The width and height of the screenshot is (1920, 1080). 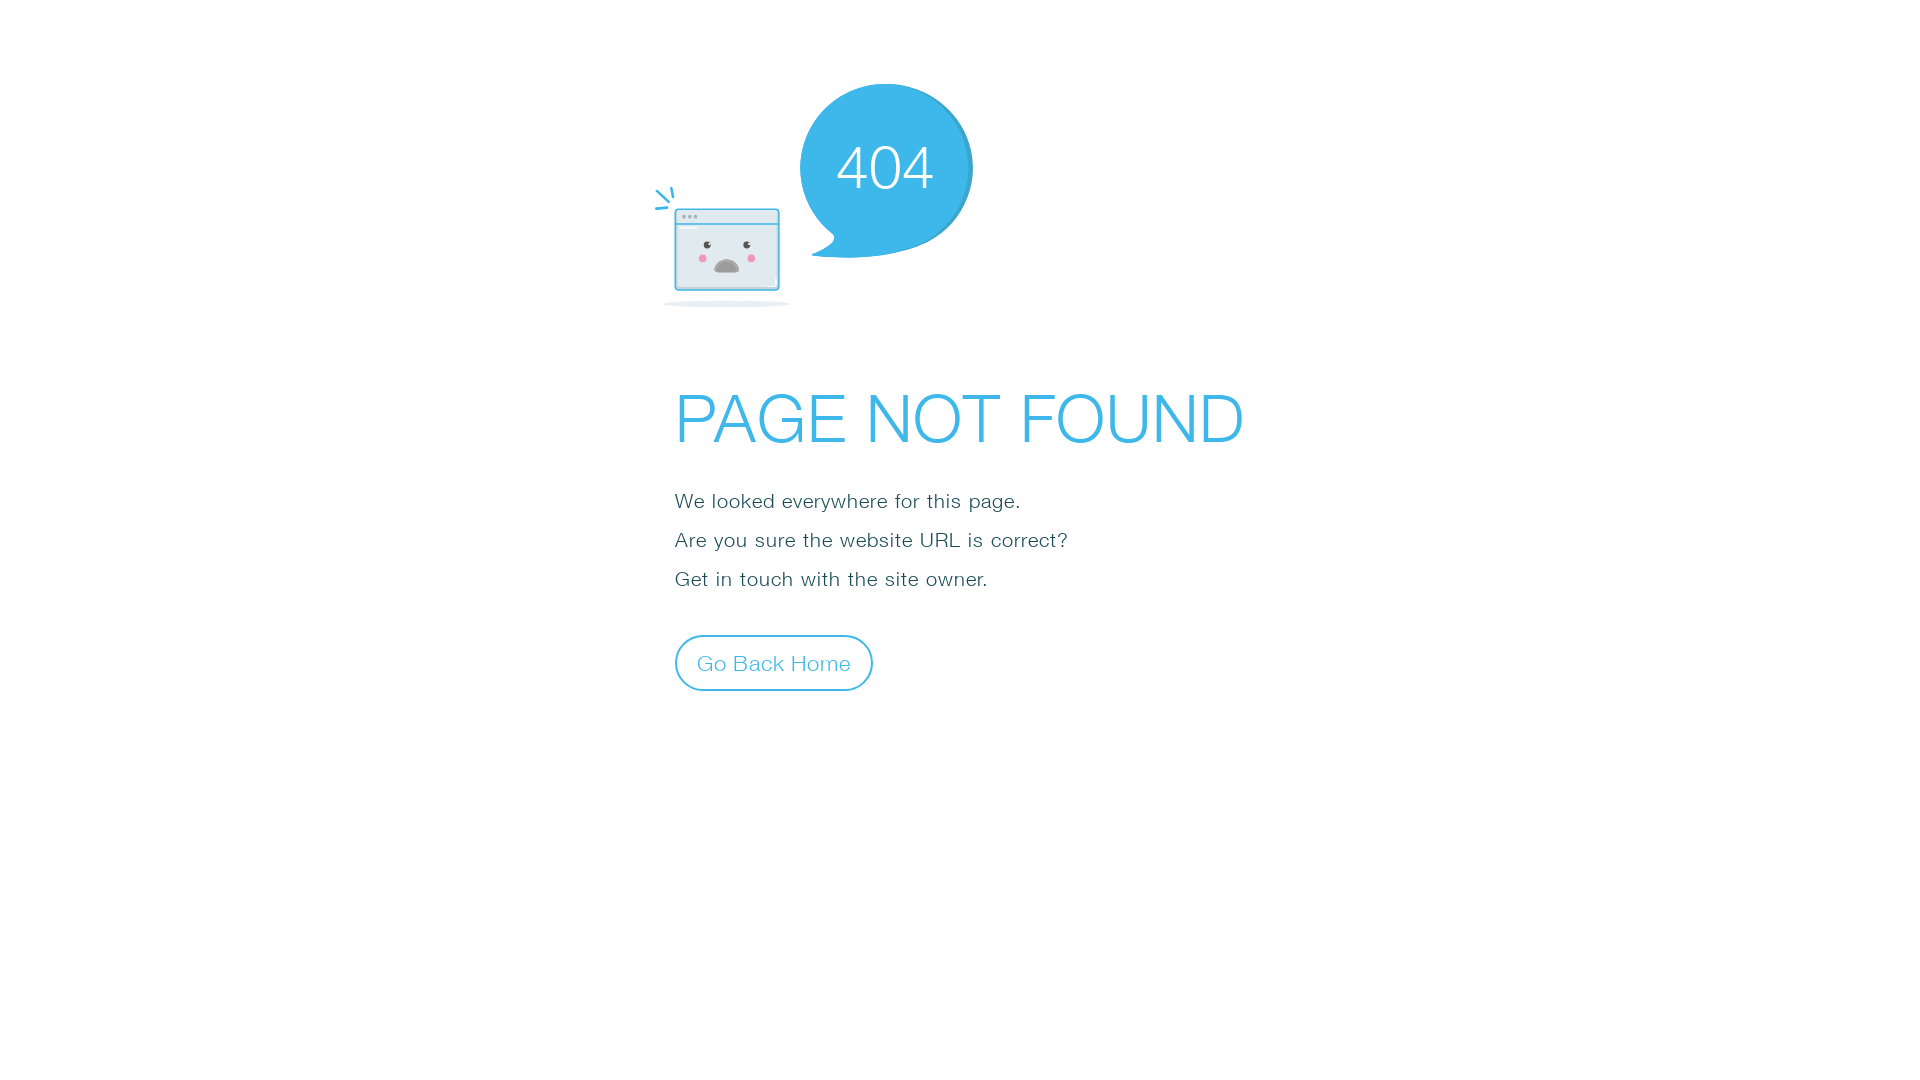 What do you see at coordinates (774, 662) in the screenshot?
I see `Go Back Home` at bounding box center [774, 662].